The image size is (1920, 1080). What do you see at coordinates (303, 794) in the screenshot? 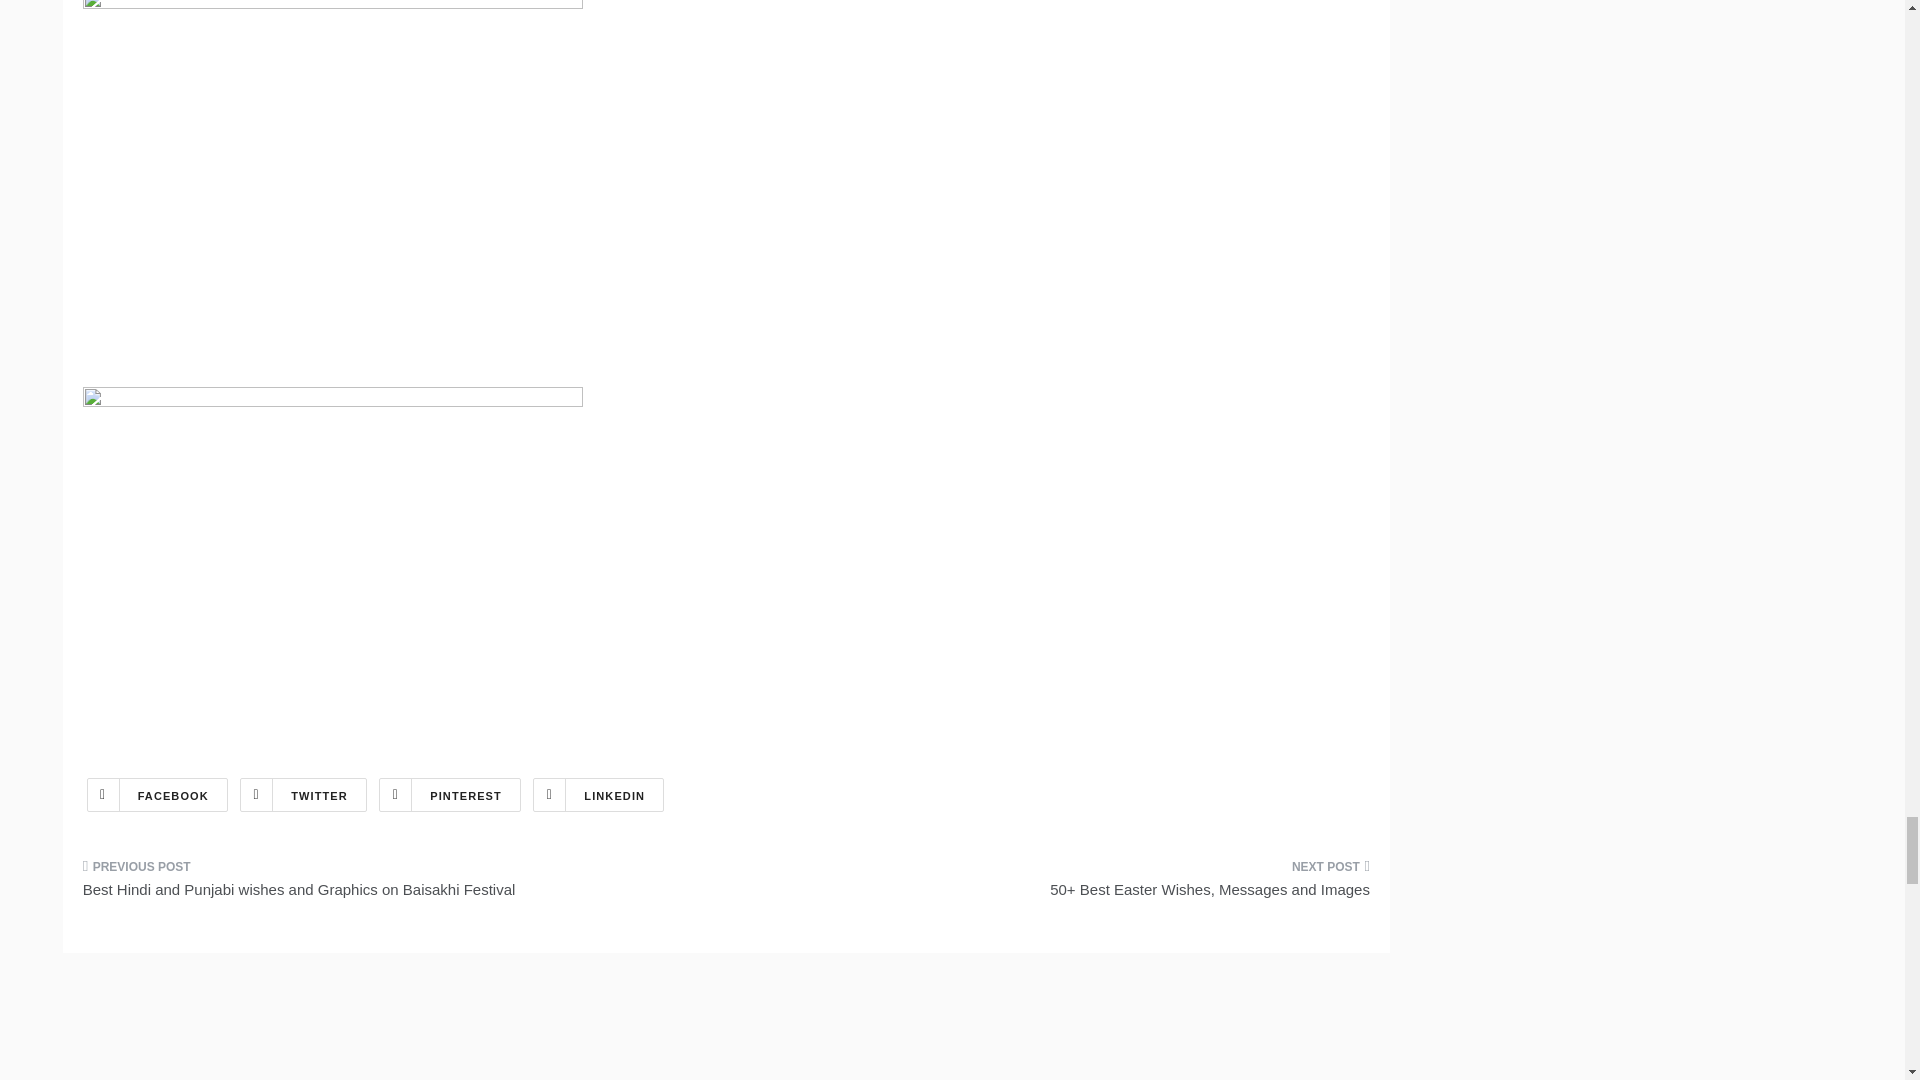
I see `TWITTER` at bounding box center [303, 794].